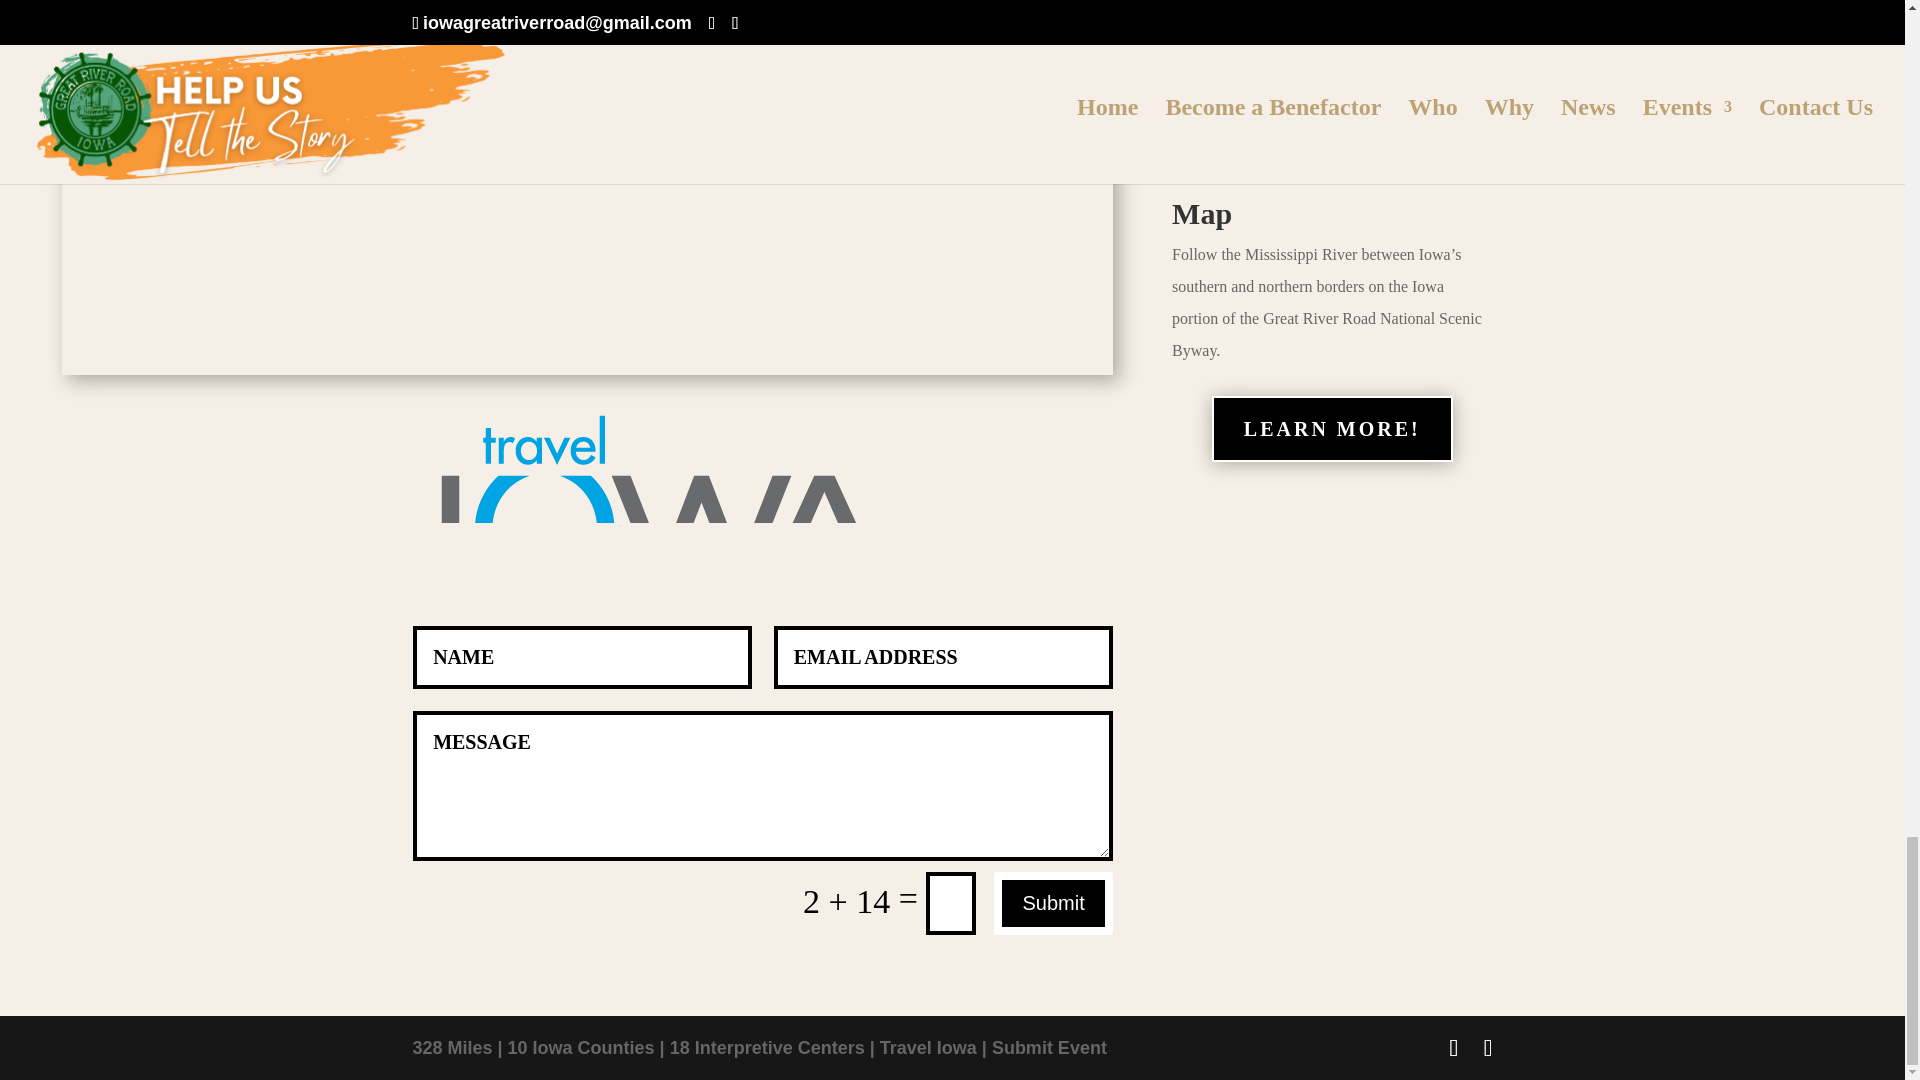 The image size is (1920, 1080). Describe the element at coordinates (1050, 1048) in the screenshot. I see `Submit Event` at that location.